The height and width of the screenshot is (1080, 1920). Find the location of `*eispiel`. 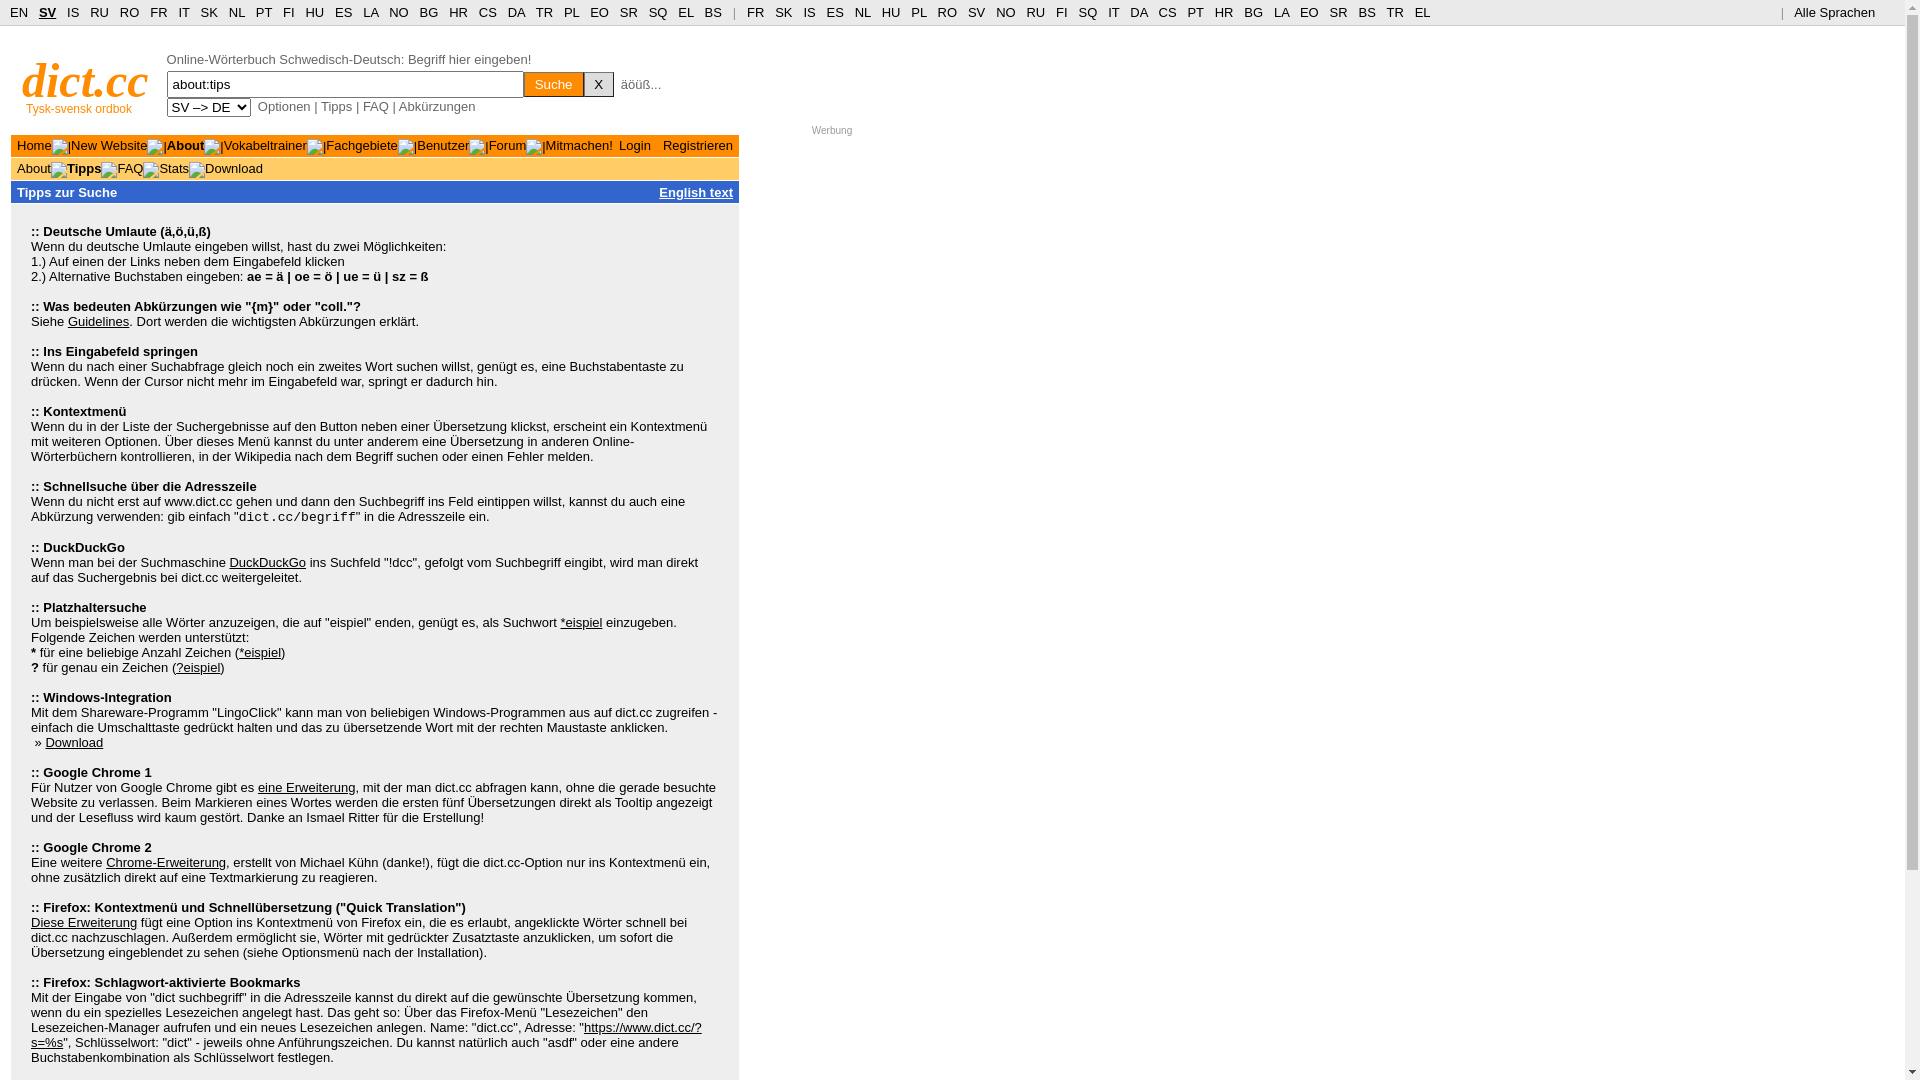

*eispiel is located at coordinates (582, 622).